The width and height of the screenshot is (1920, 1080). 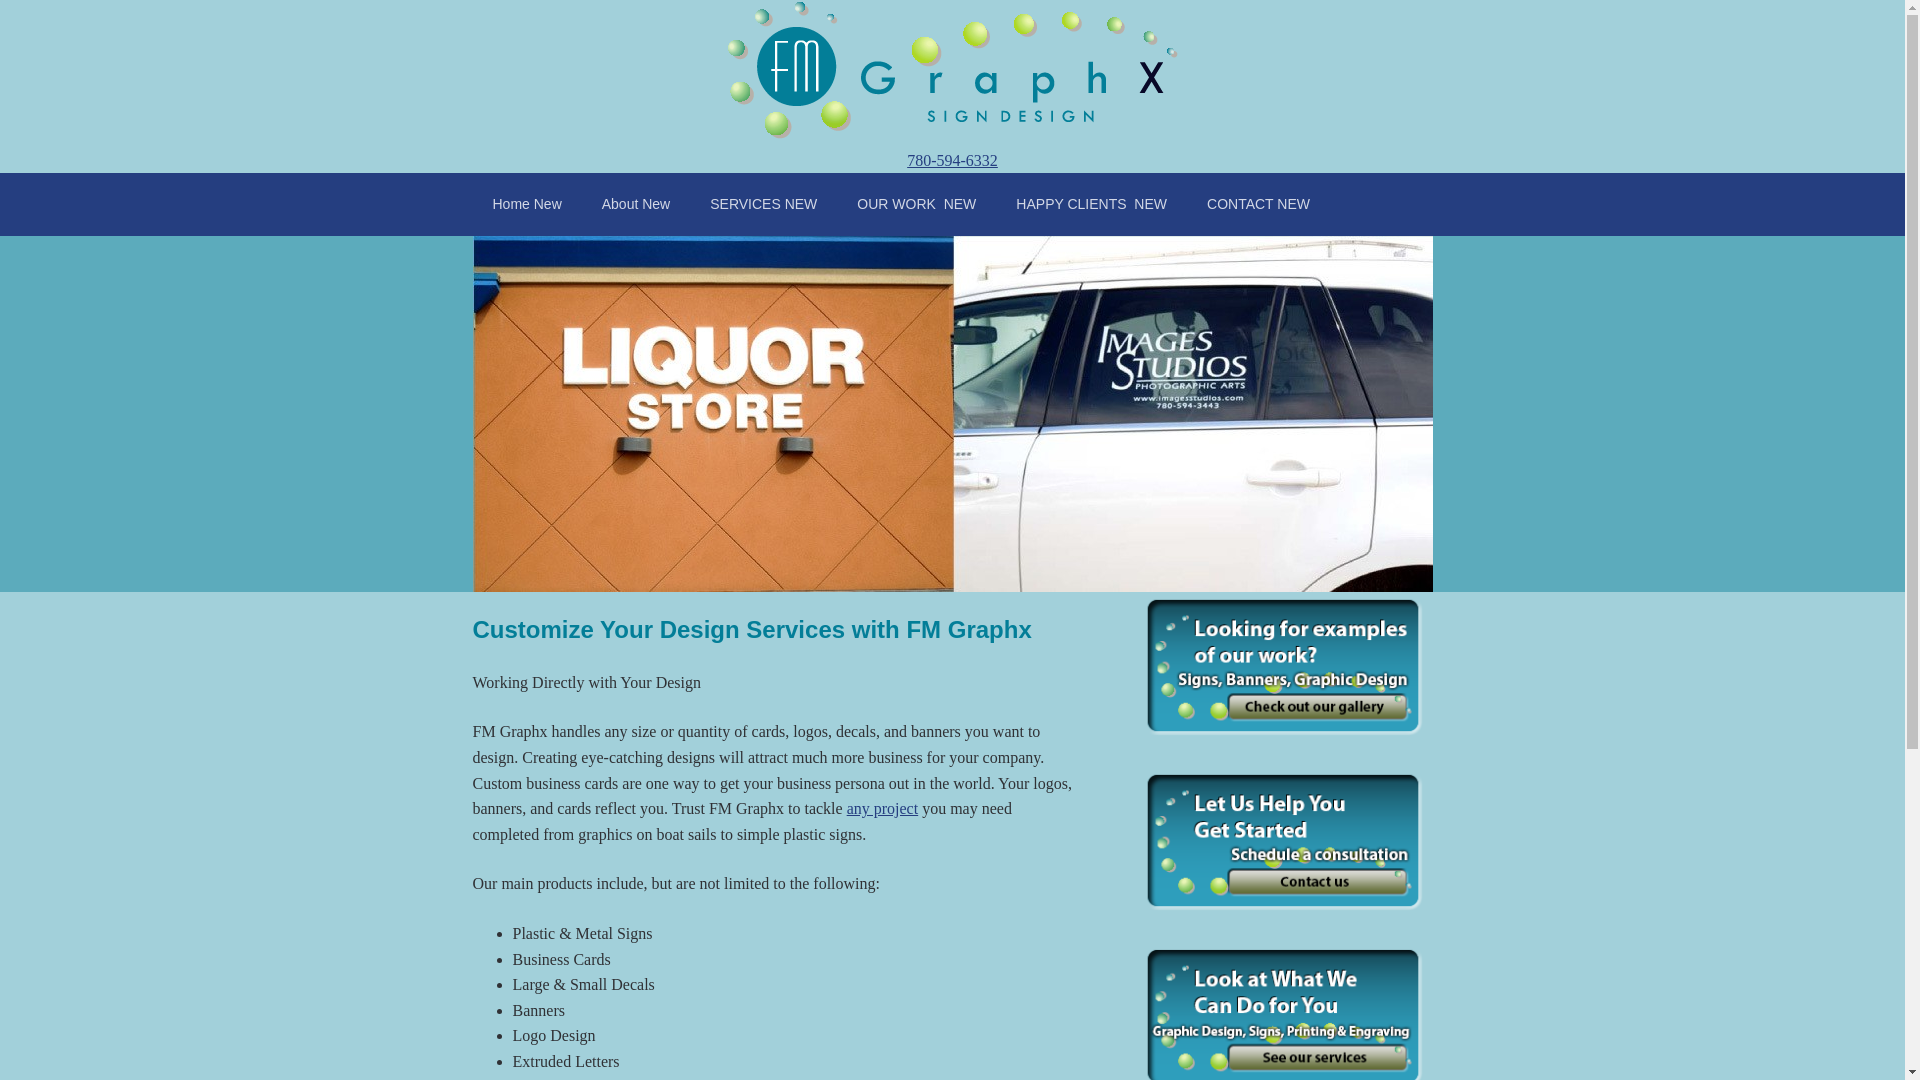 What do you see at coordinates (1091, 204) in the screenshot?
I see `HAPPY CLIENTS  NEW` at bounding box center [1091, 204].